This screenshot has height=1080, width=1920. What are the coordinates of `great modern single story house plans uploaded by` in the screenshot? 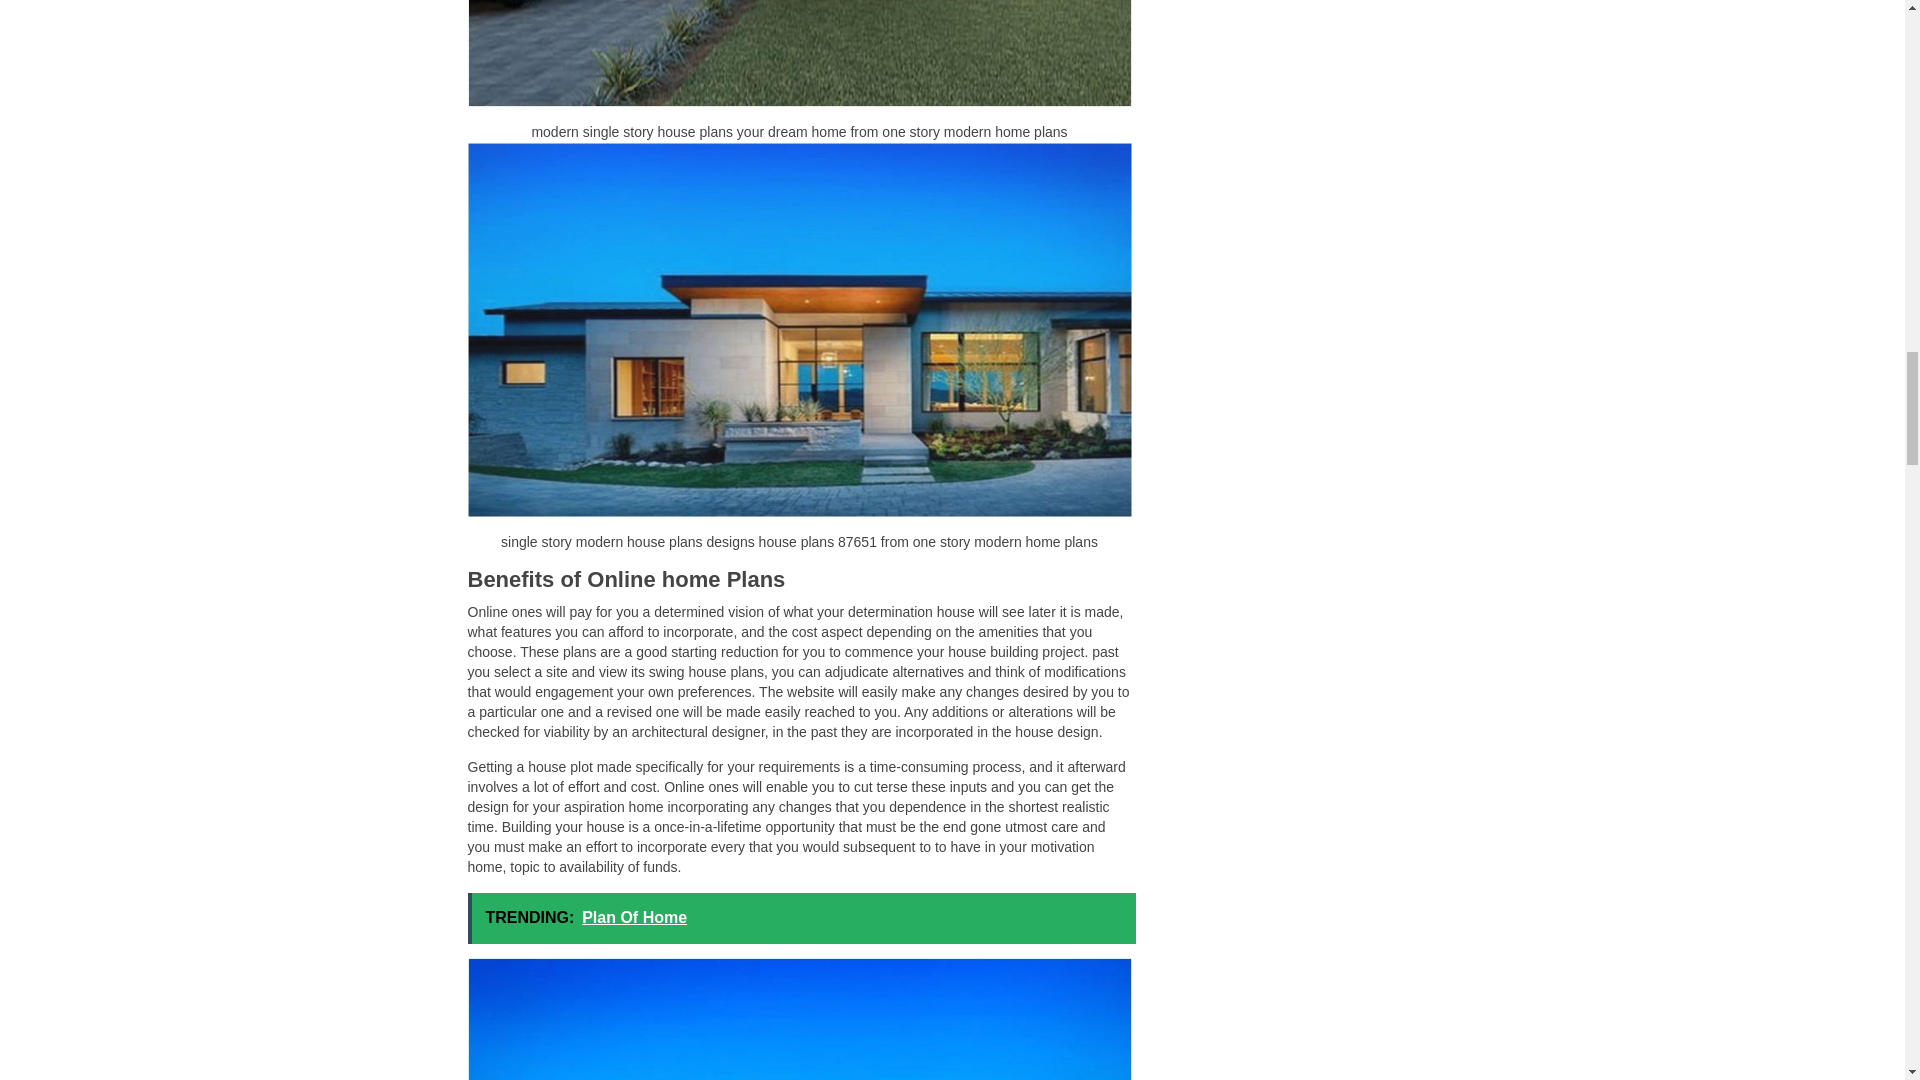 It's located at (800, 1018).